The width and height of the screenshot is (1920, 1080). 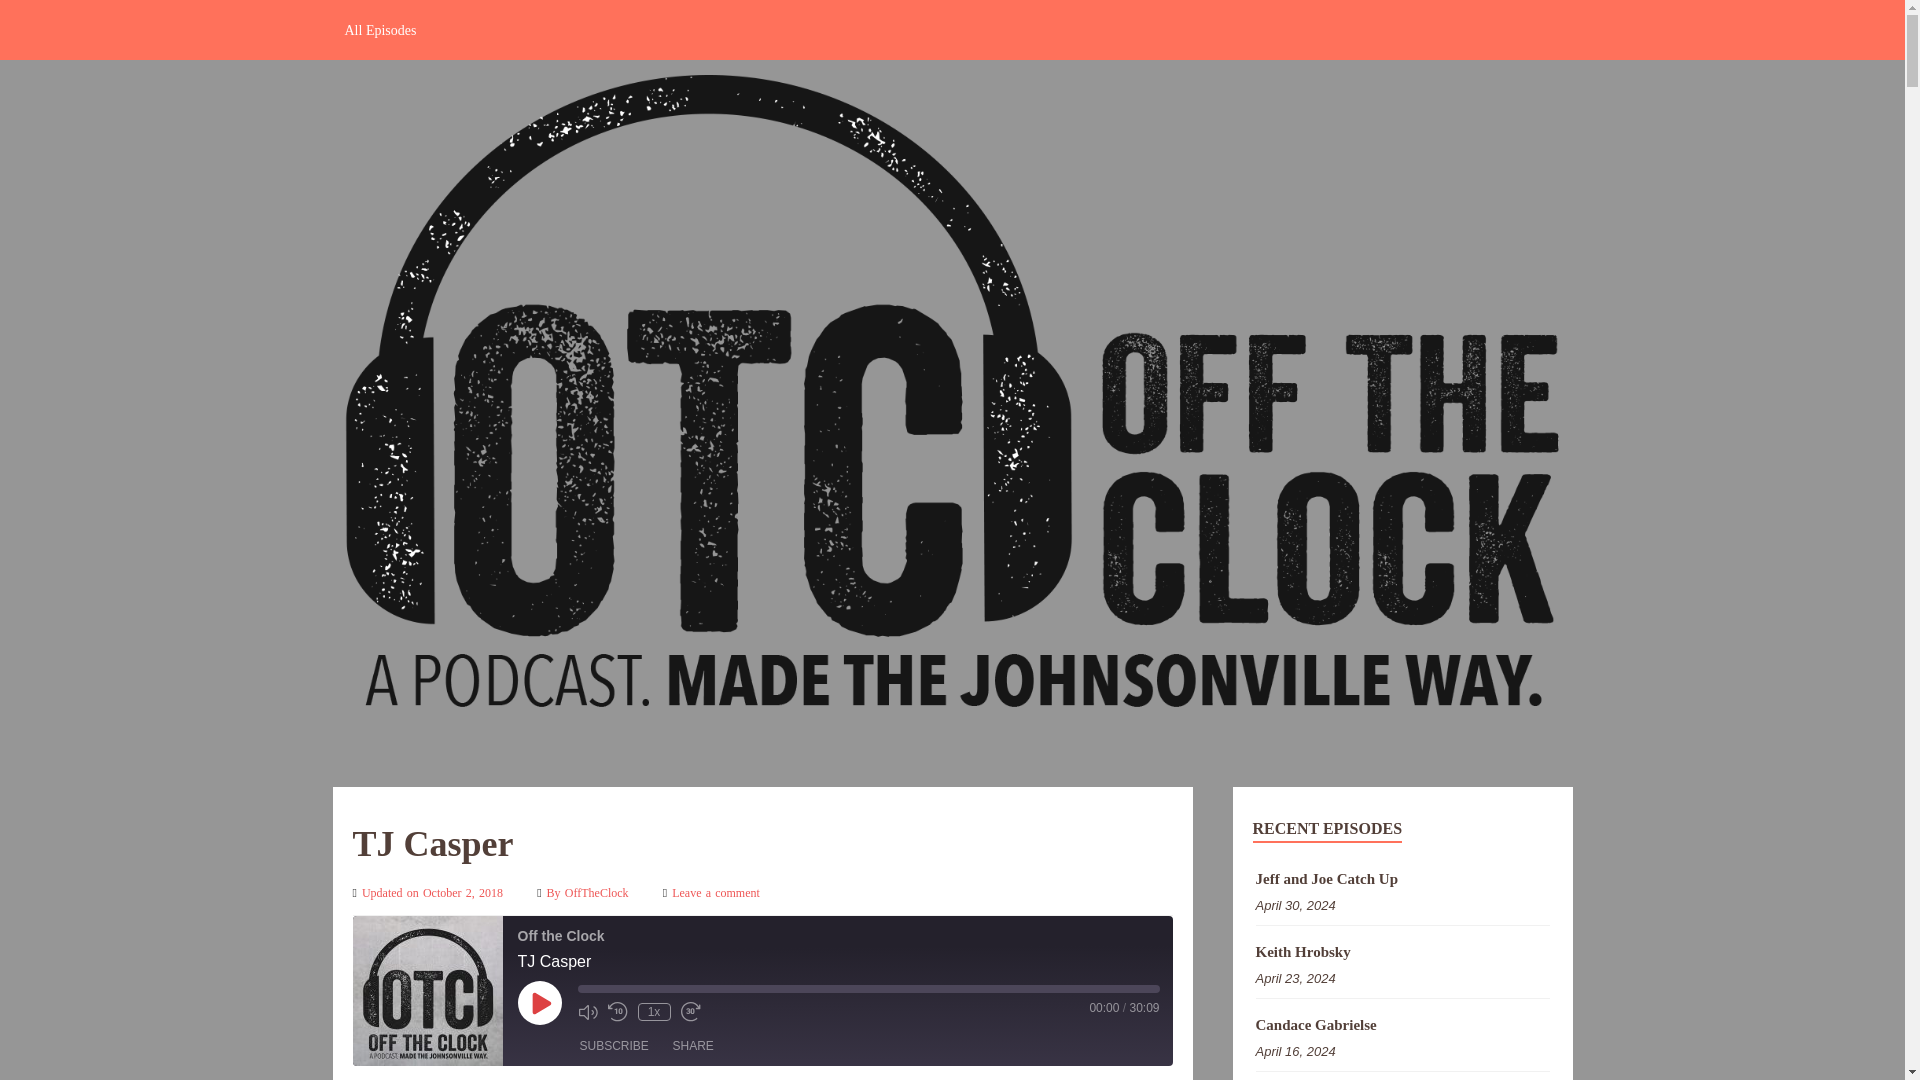 What do you see at coordinates (692, 1046) in the screenshot?
I see `Share` at bounding box center [692, 1046].